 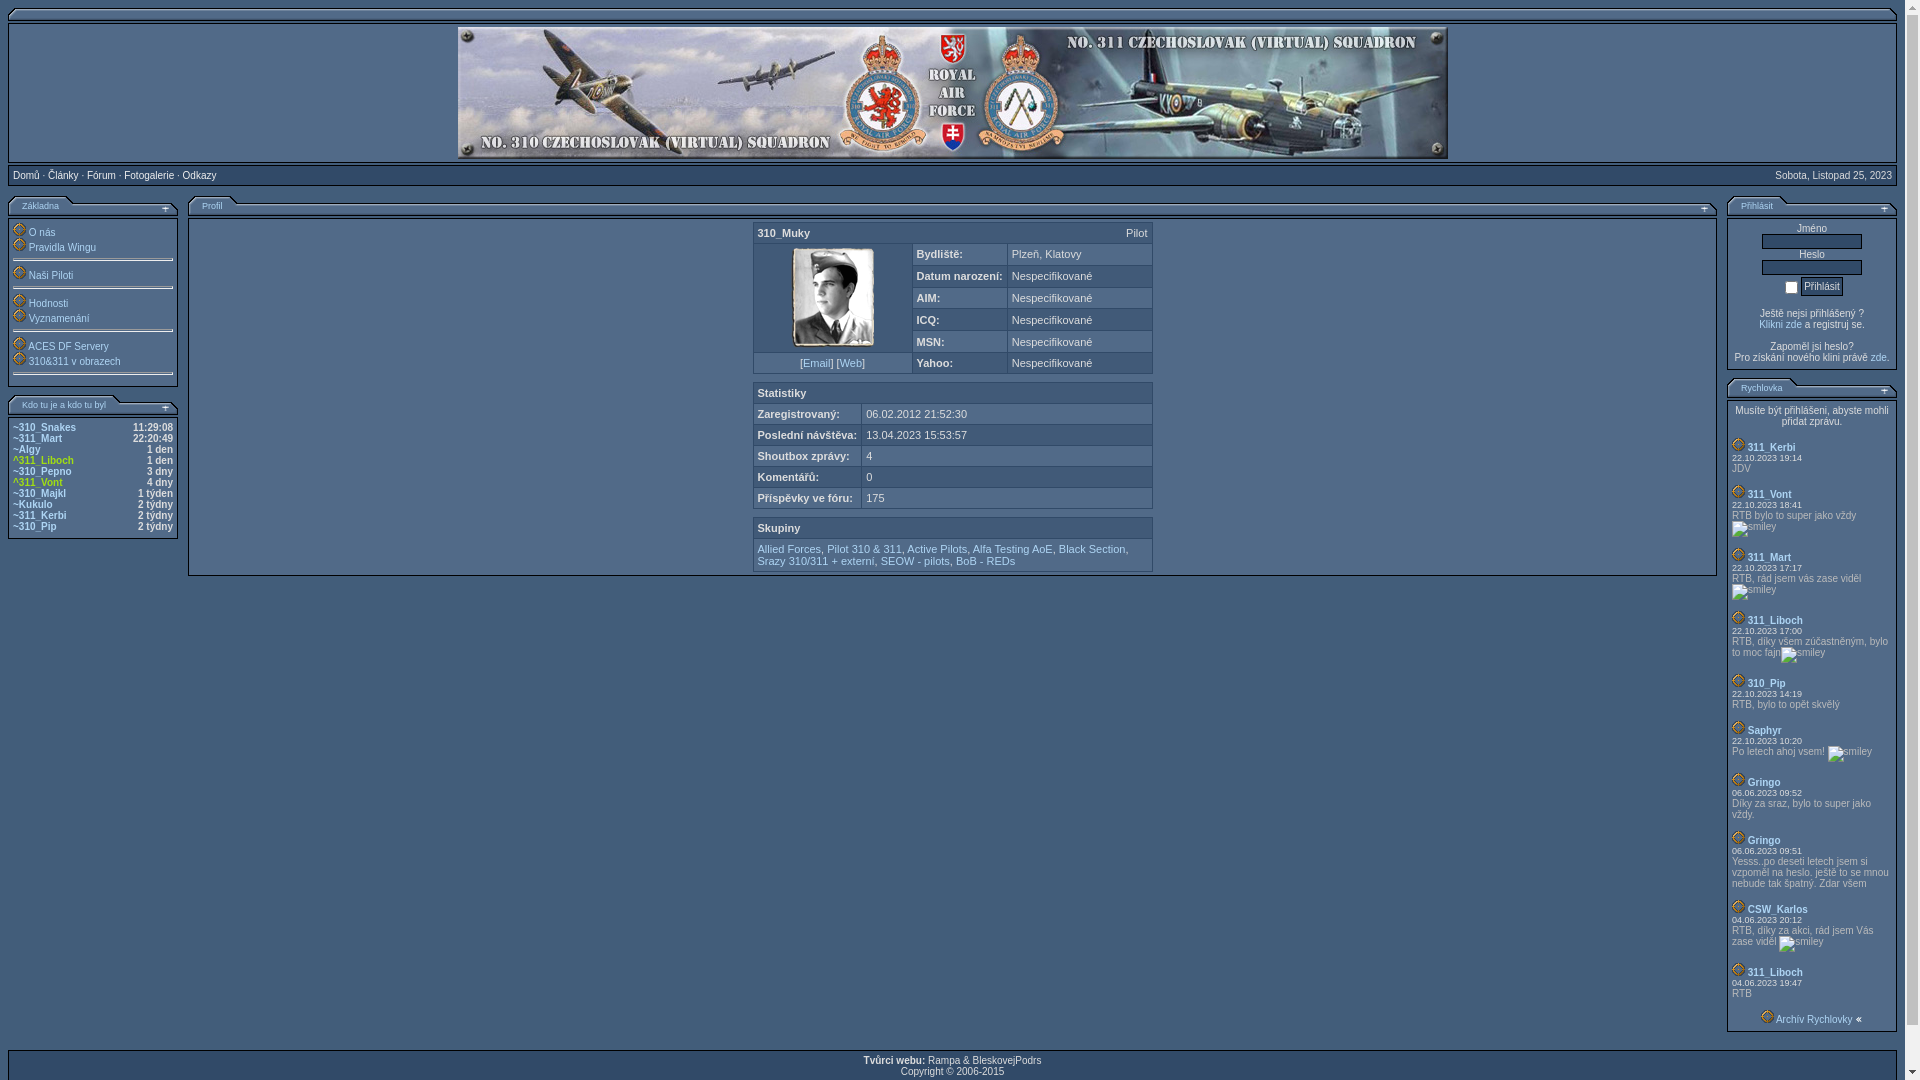 What do you see at coordinates (864, 549) in the screenshot?
I see `Pilot 310 & 311` at bounding box center [864, 549].